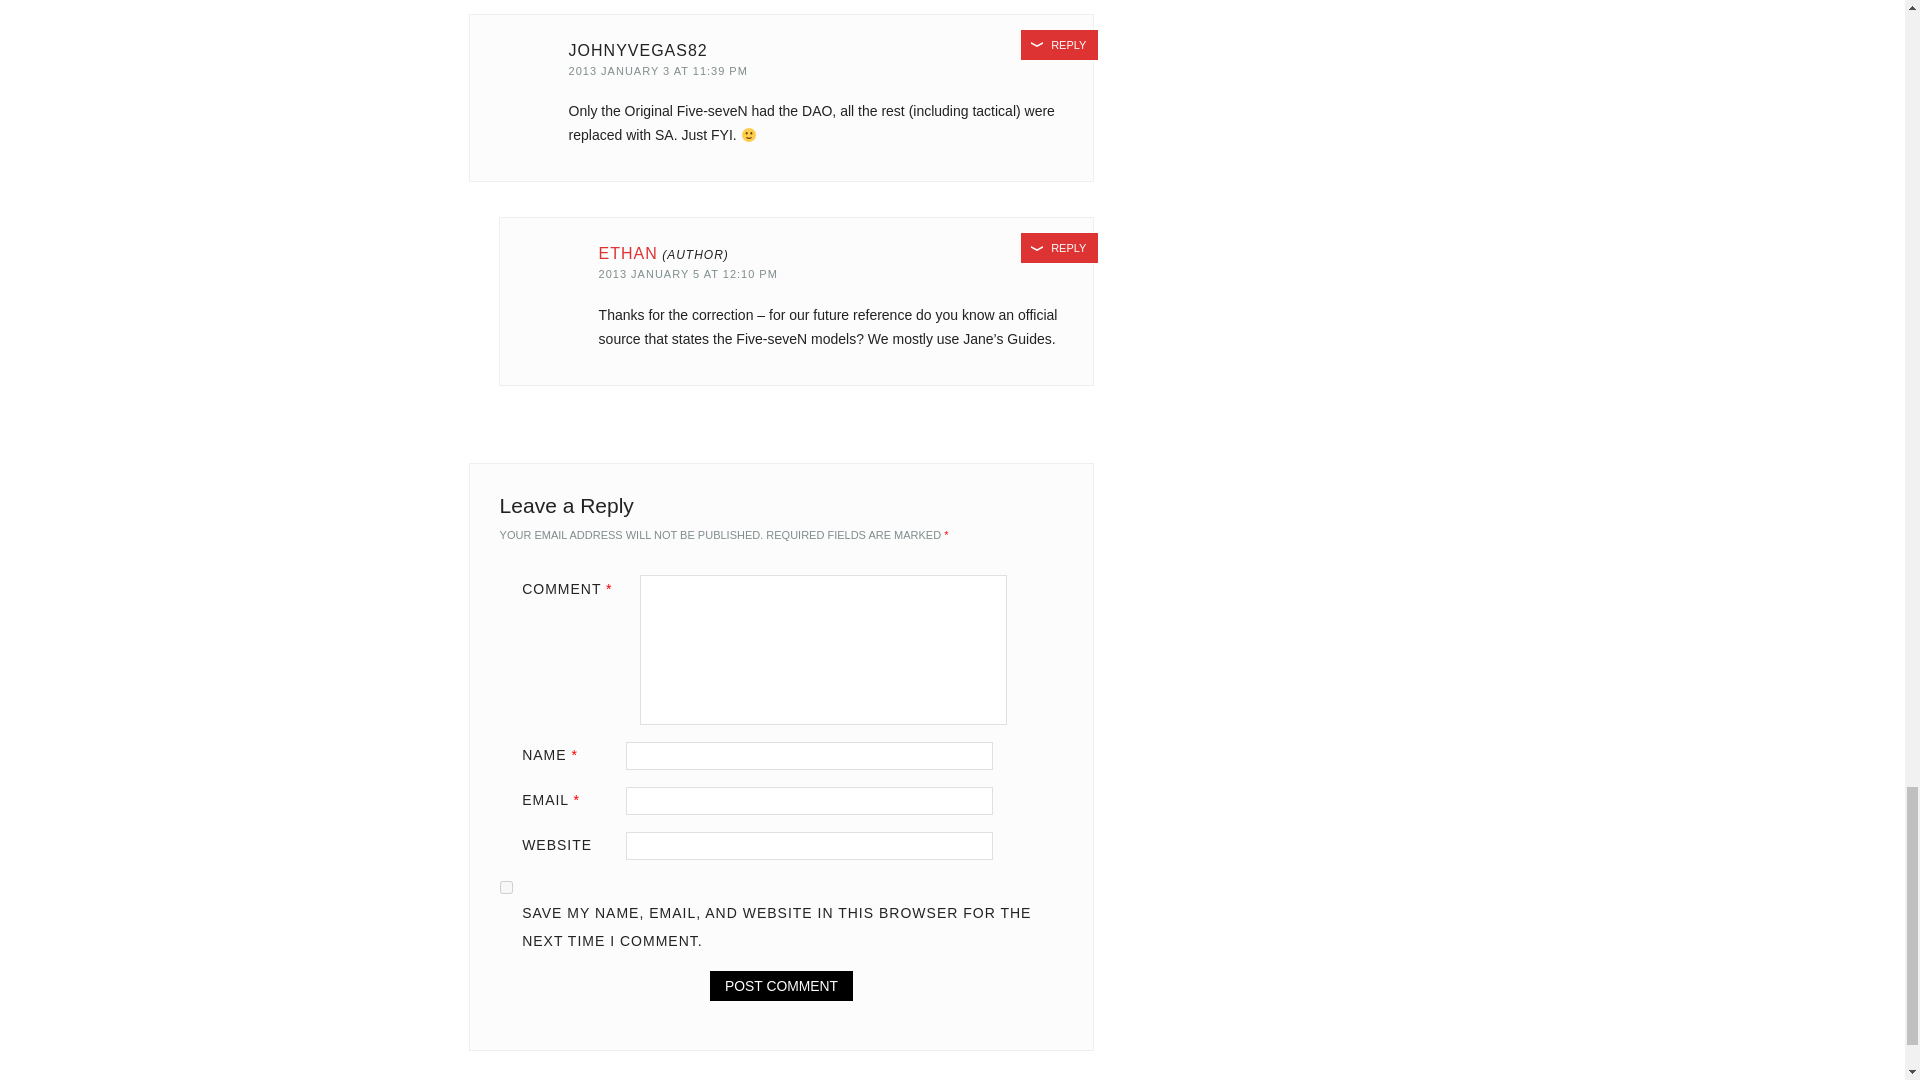 The width and height of the screenshot is (1920, 1080). I want to click on yes, so click(506, 888).